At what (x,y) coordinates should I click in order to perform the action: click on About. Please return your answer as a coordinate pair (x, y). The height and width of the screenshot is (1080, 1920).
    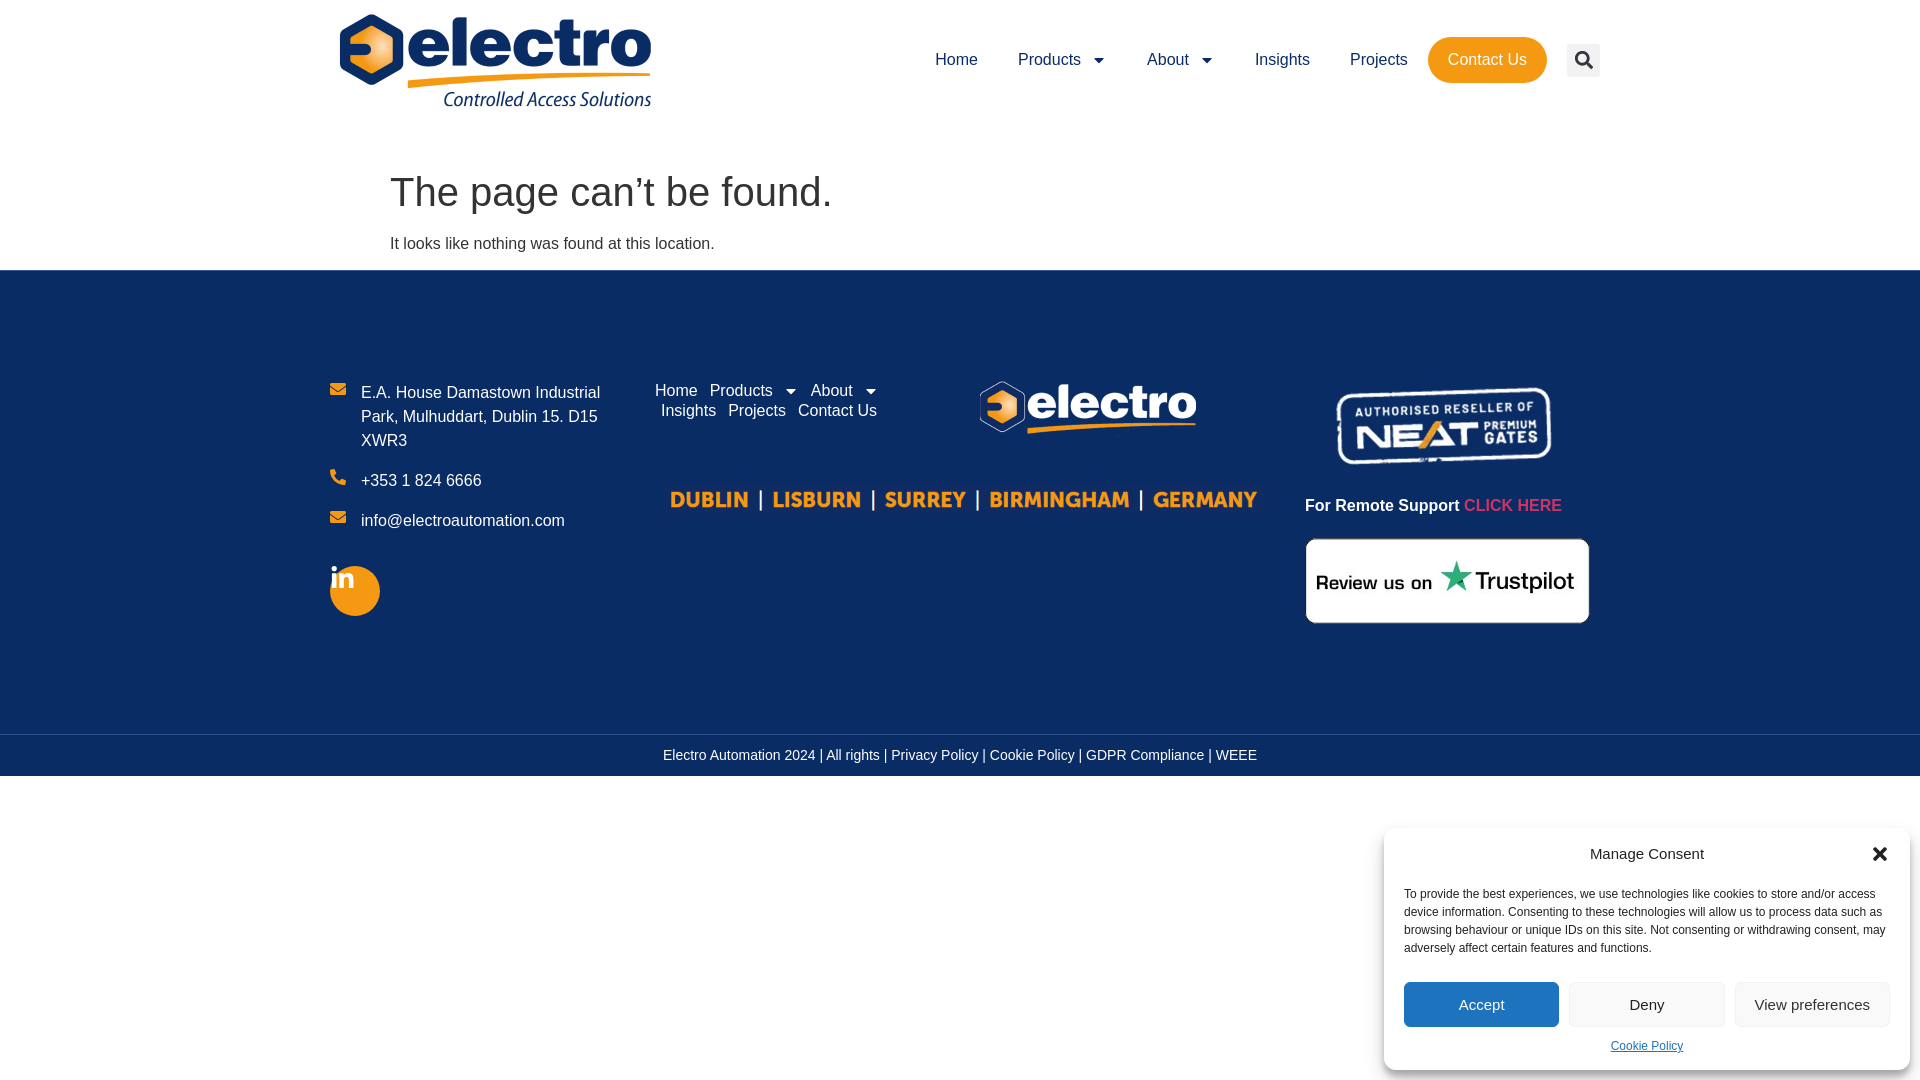
    Looking at the image, I should click on (1180, 60).